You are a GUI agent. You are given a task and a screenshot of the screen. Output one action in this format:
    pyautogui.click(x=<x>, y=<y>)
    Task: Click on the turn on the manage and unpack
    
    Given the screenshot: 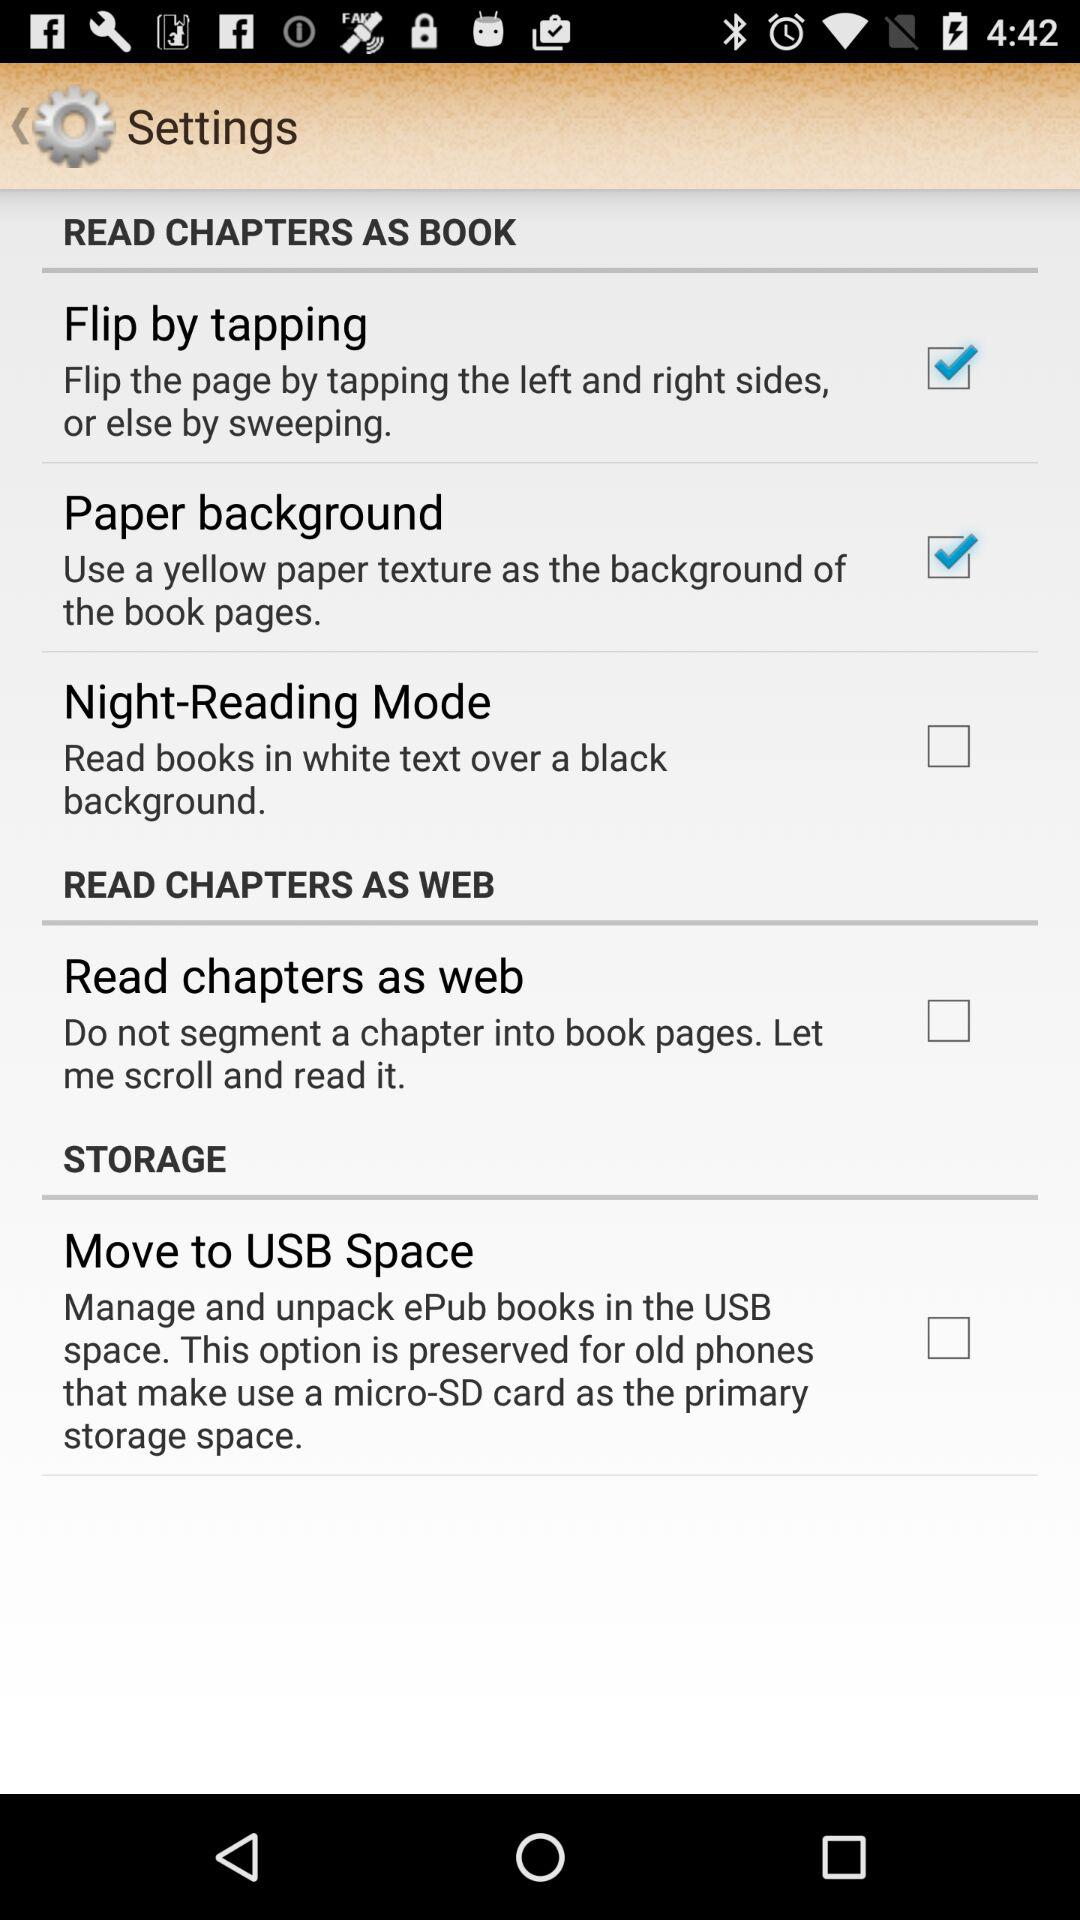 What is the action you would take?
    pyautogui.click(x=464, y=1370)
    